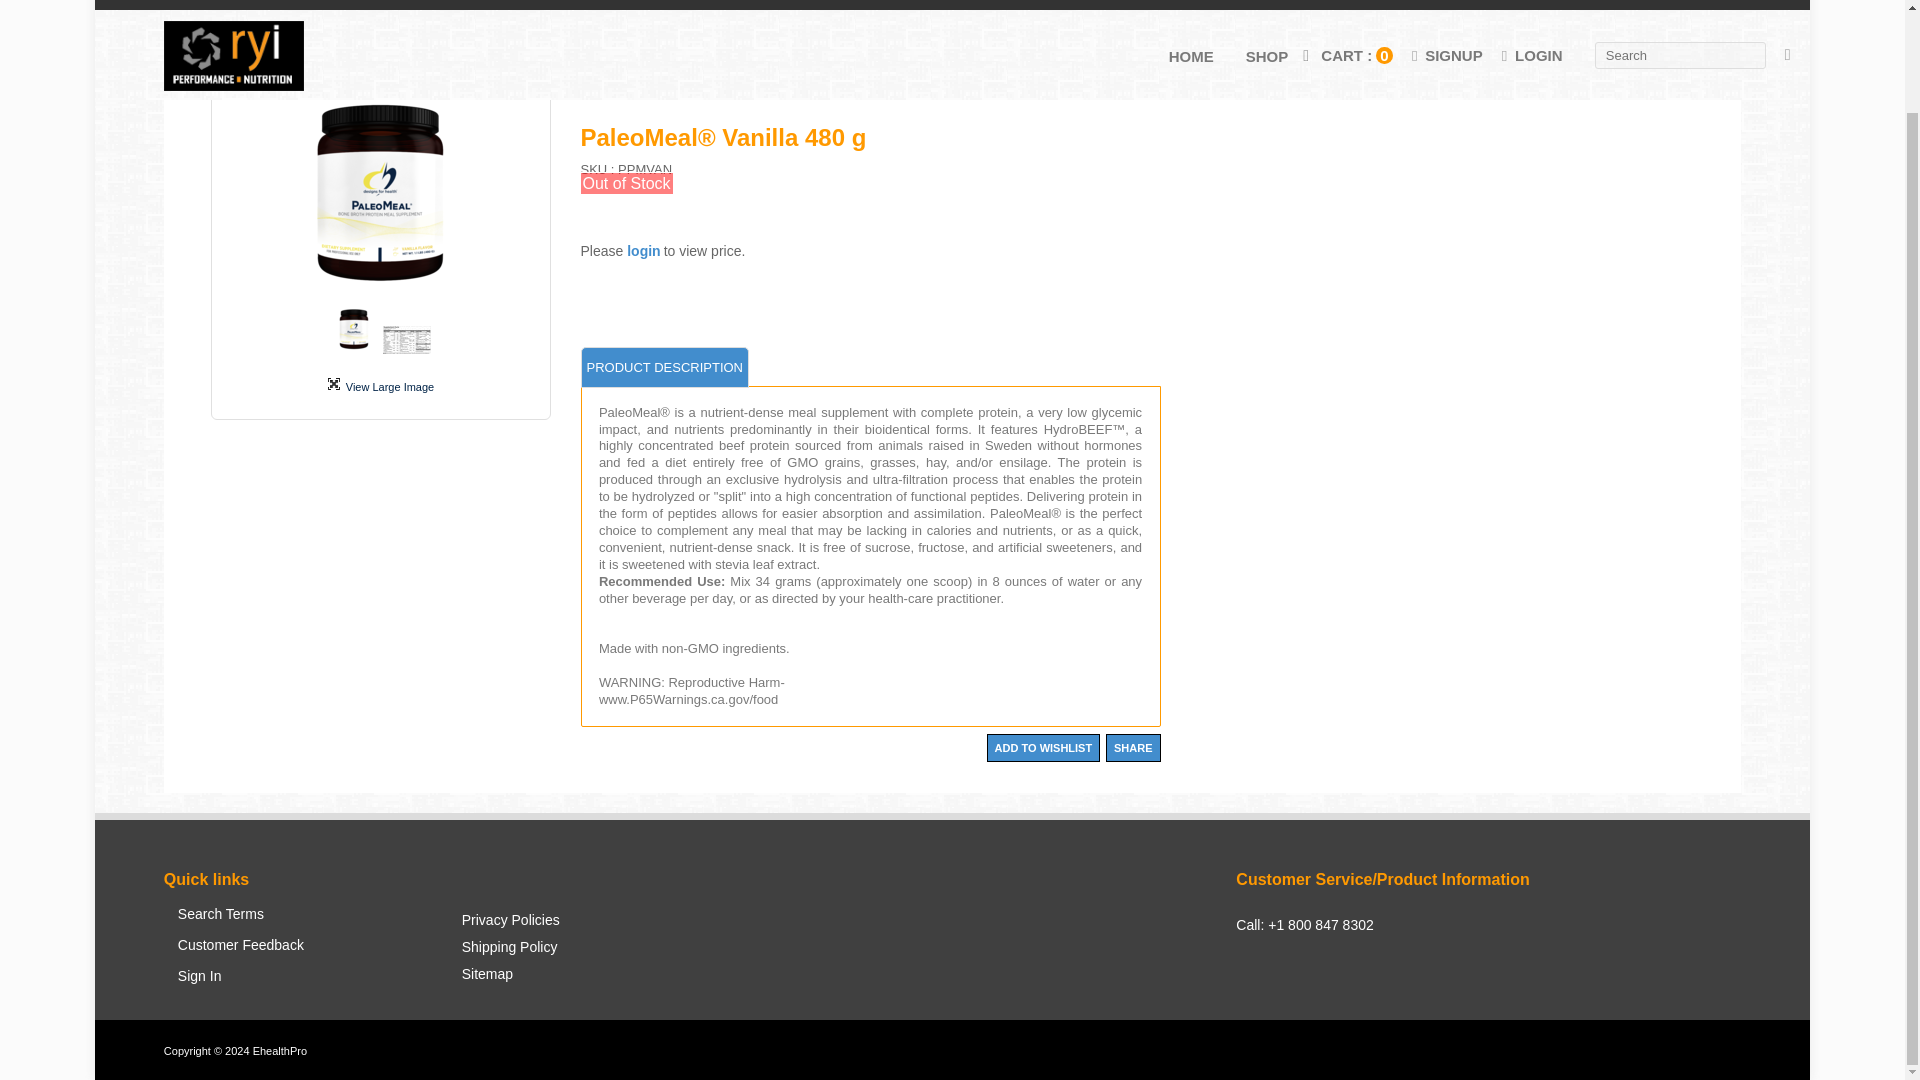 The image size is (1920, 1080). Describe the element at coordinates (236, 38) in the screenshot. I see `Products` at that location.